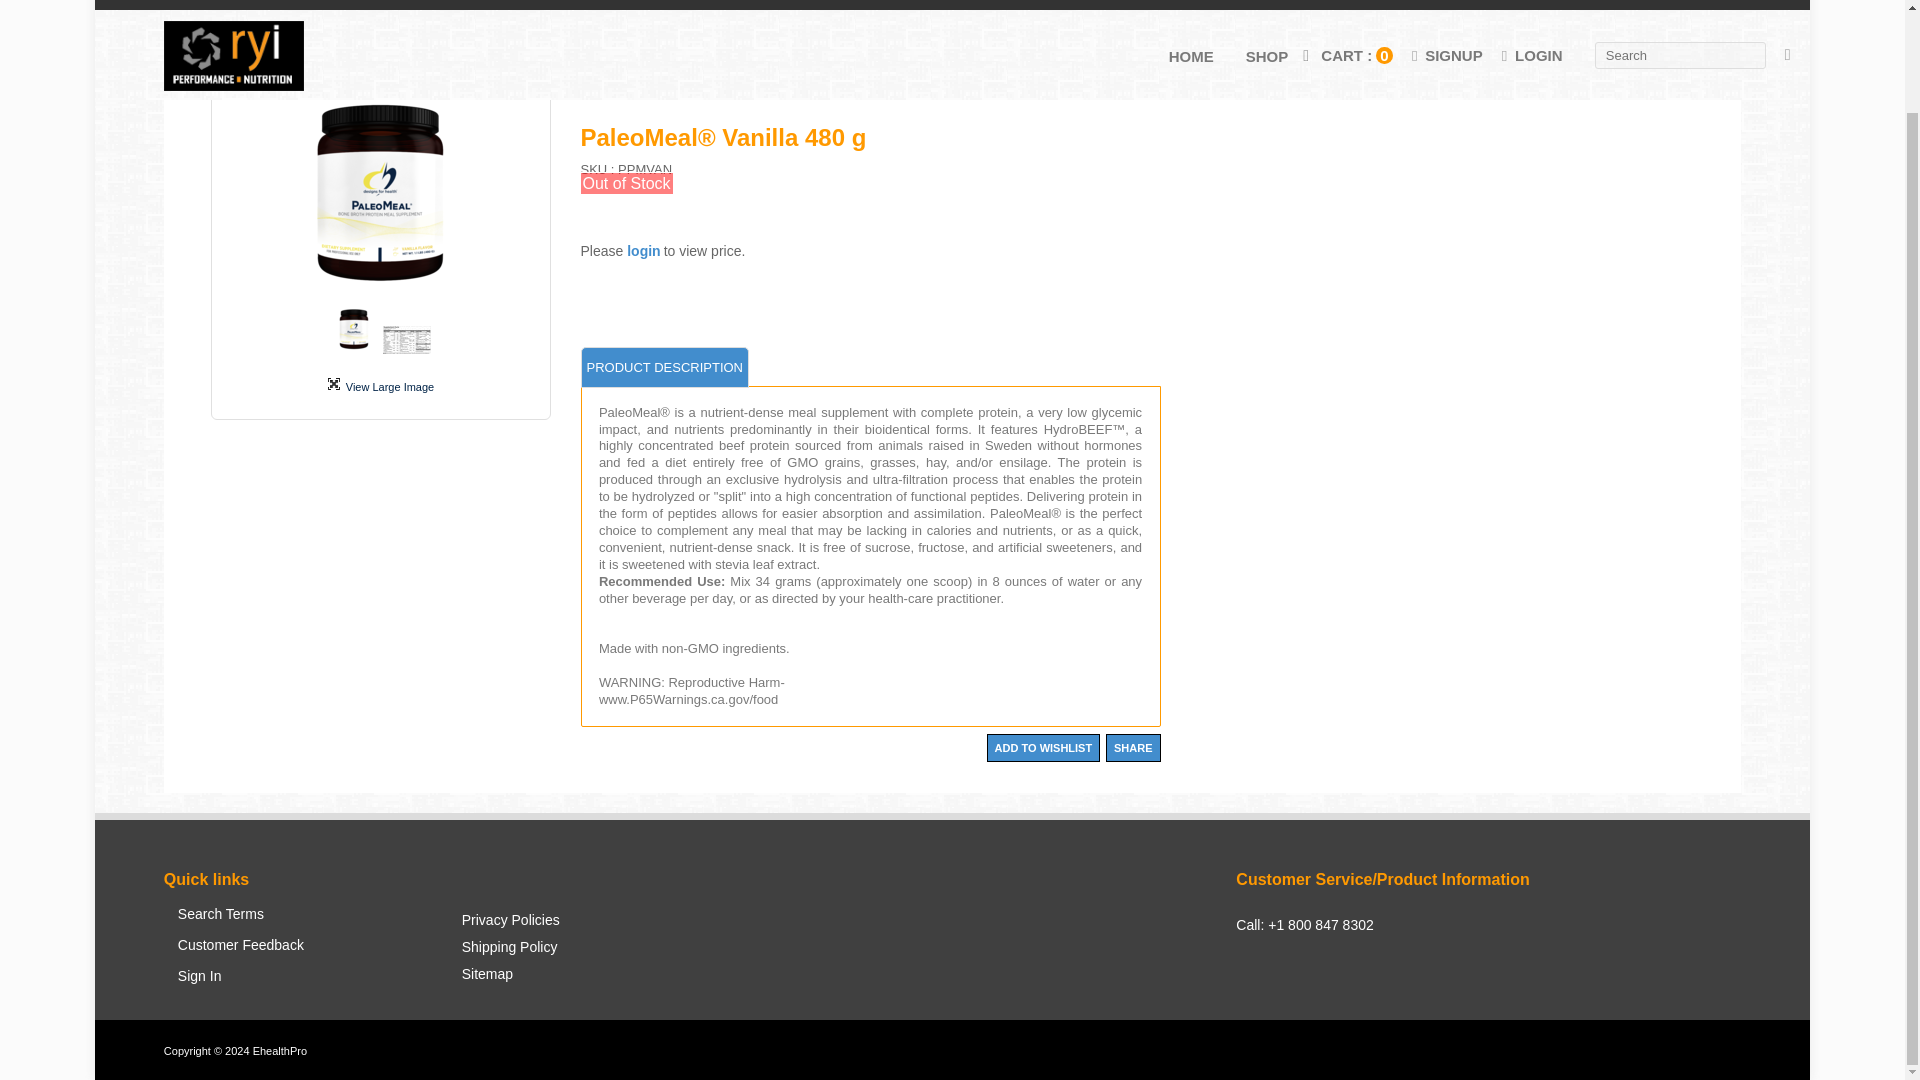 The image size is (1920, 1080). Describe the element at coordinates (236, 38) in the screenshot. I see `Products` at that location.